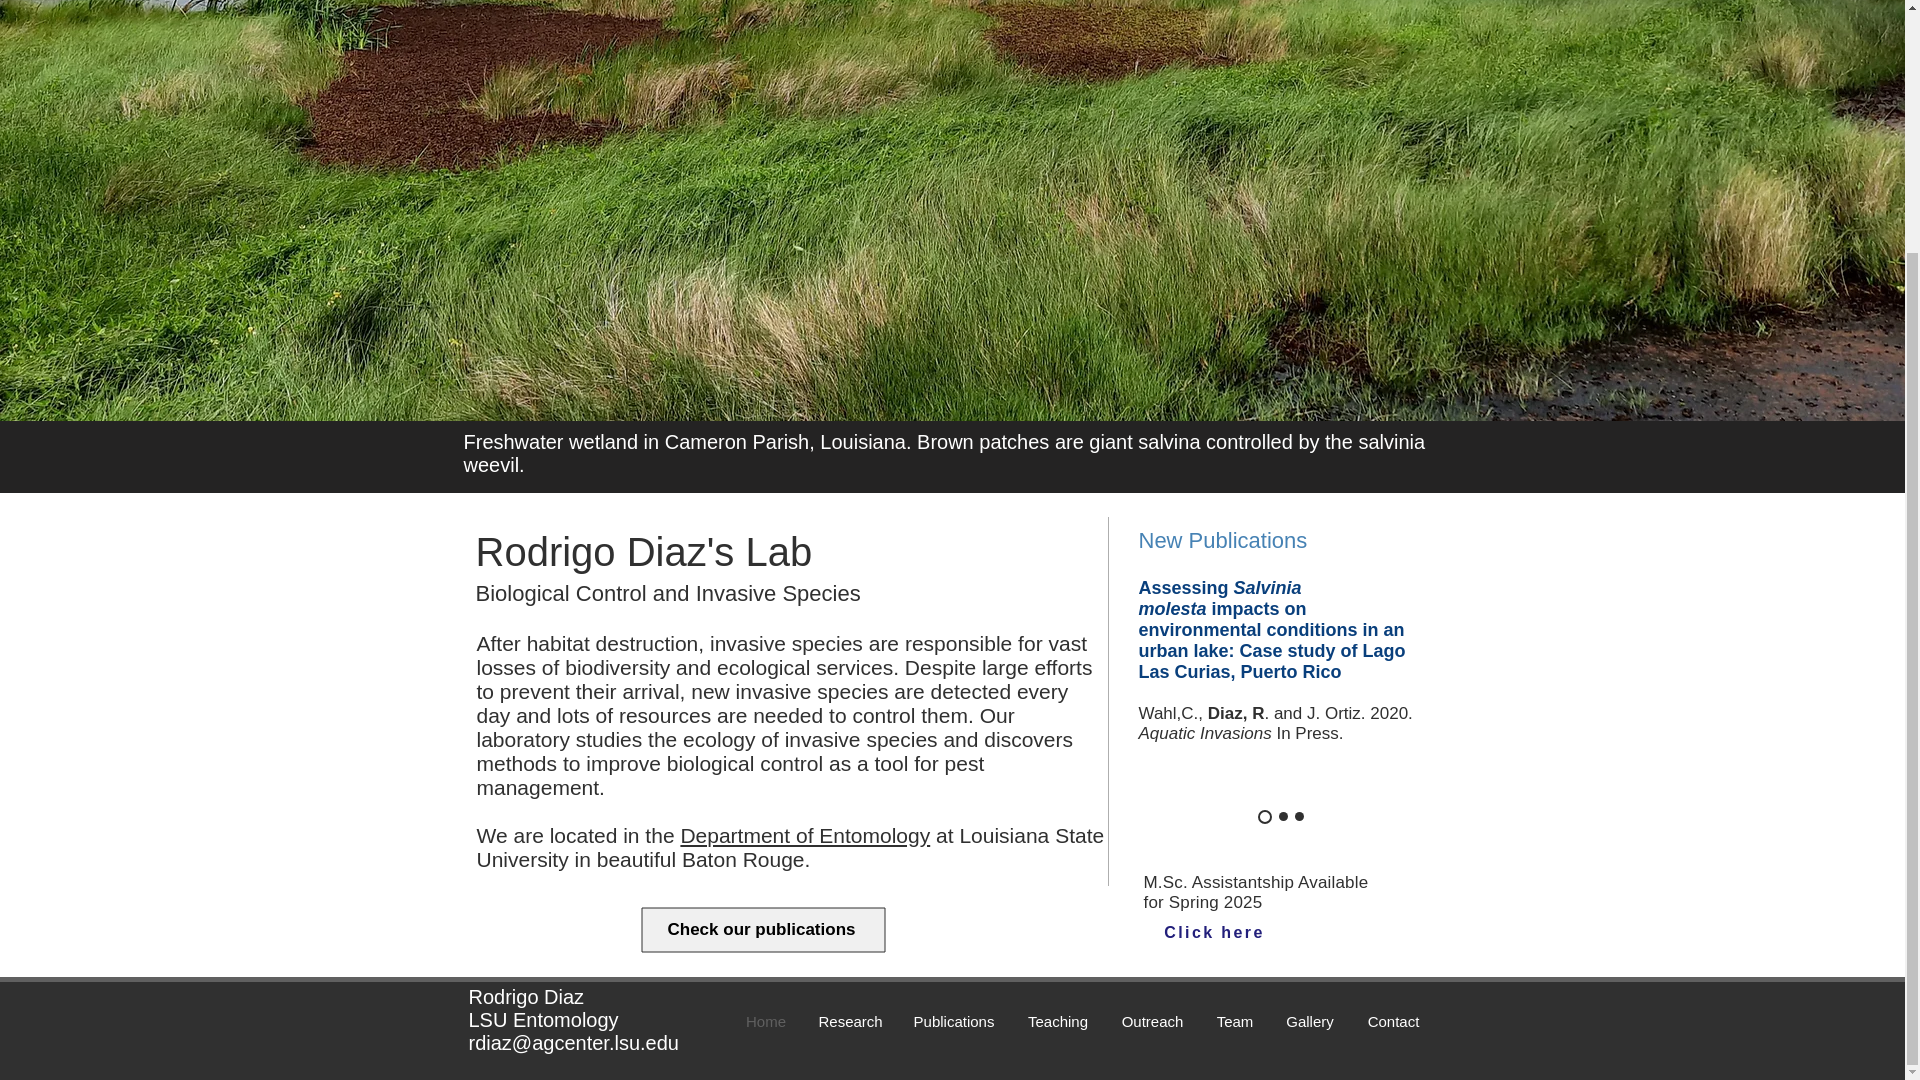 This screenshot has height=1080, width=1920. I want to click on Home, so click(764, 1022).